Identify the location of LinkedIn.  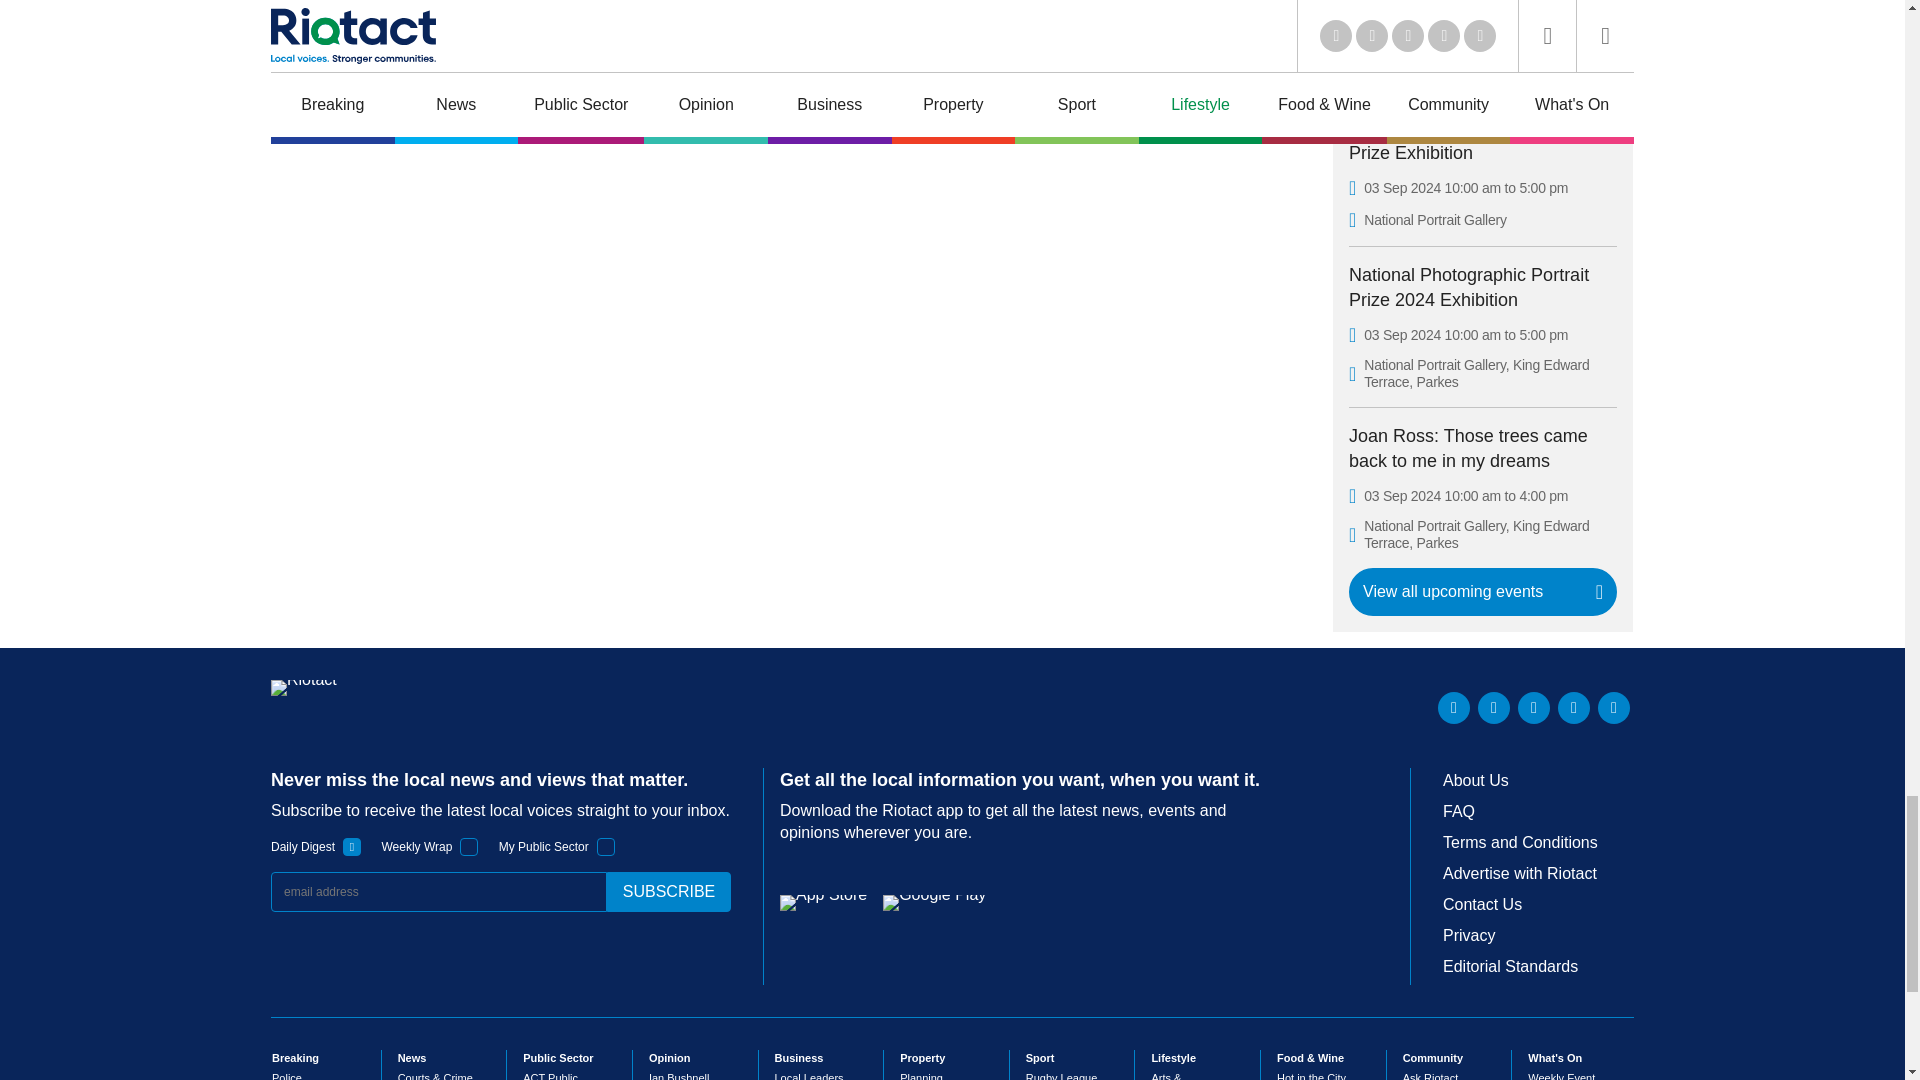
(1454, 708).